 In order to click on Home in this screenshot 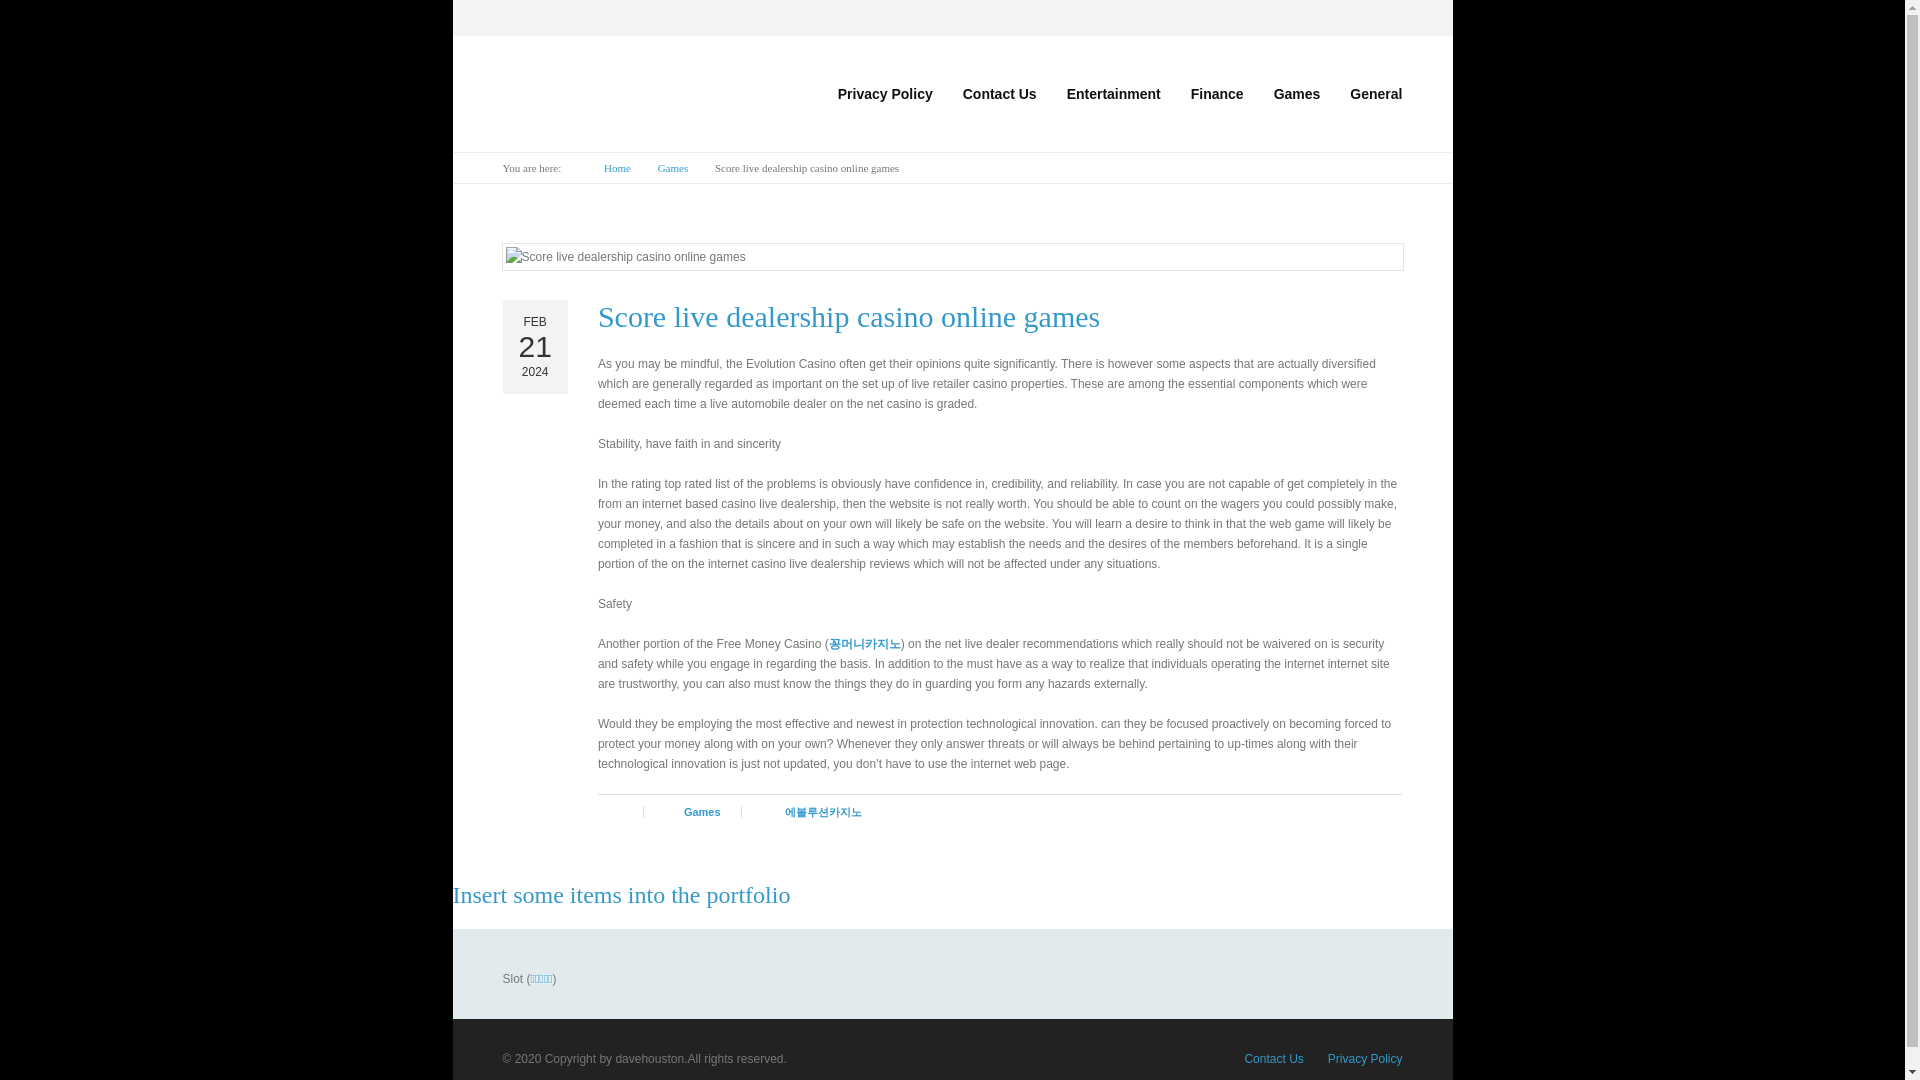, I will do `click(617, 168)`.